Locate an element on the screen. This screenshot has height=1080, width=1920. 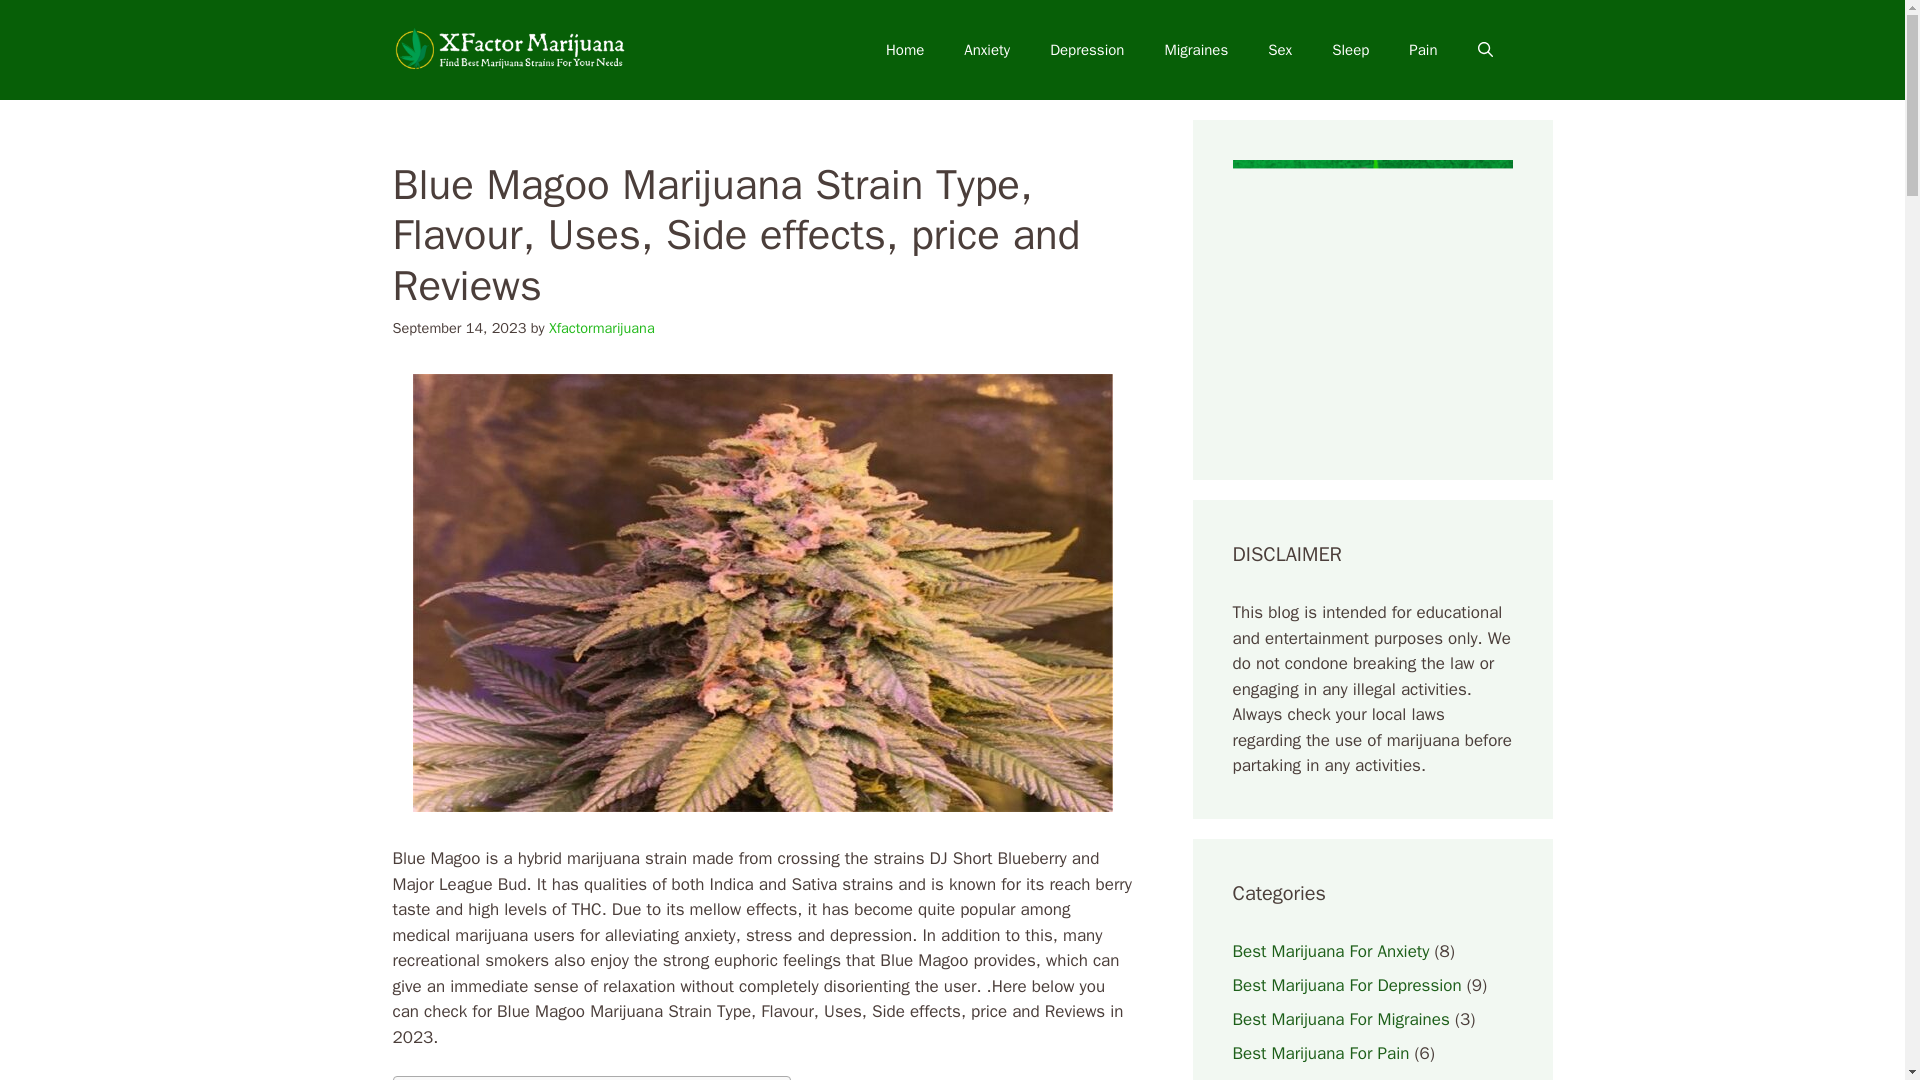
Home is located at coordinates (904, 50).